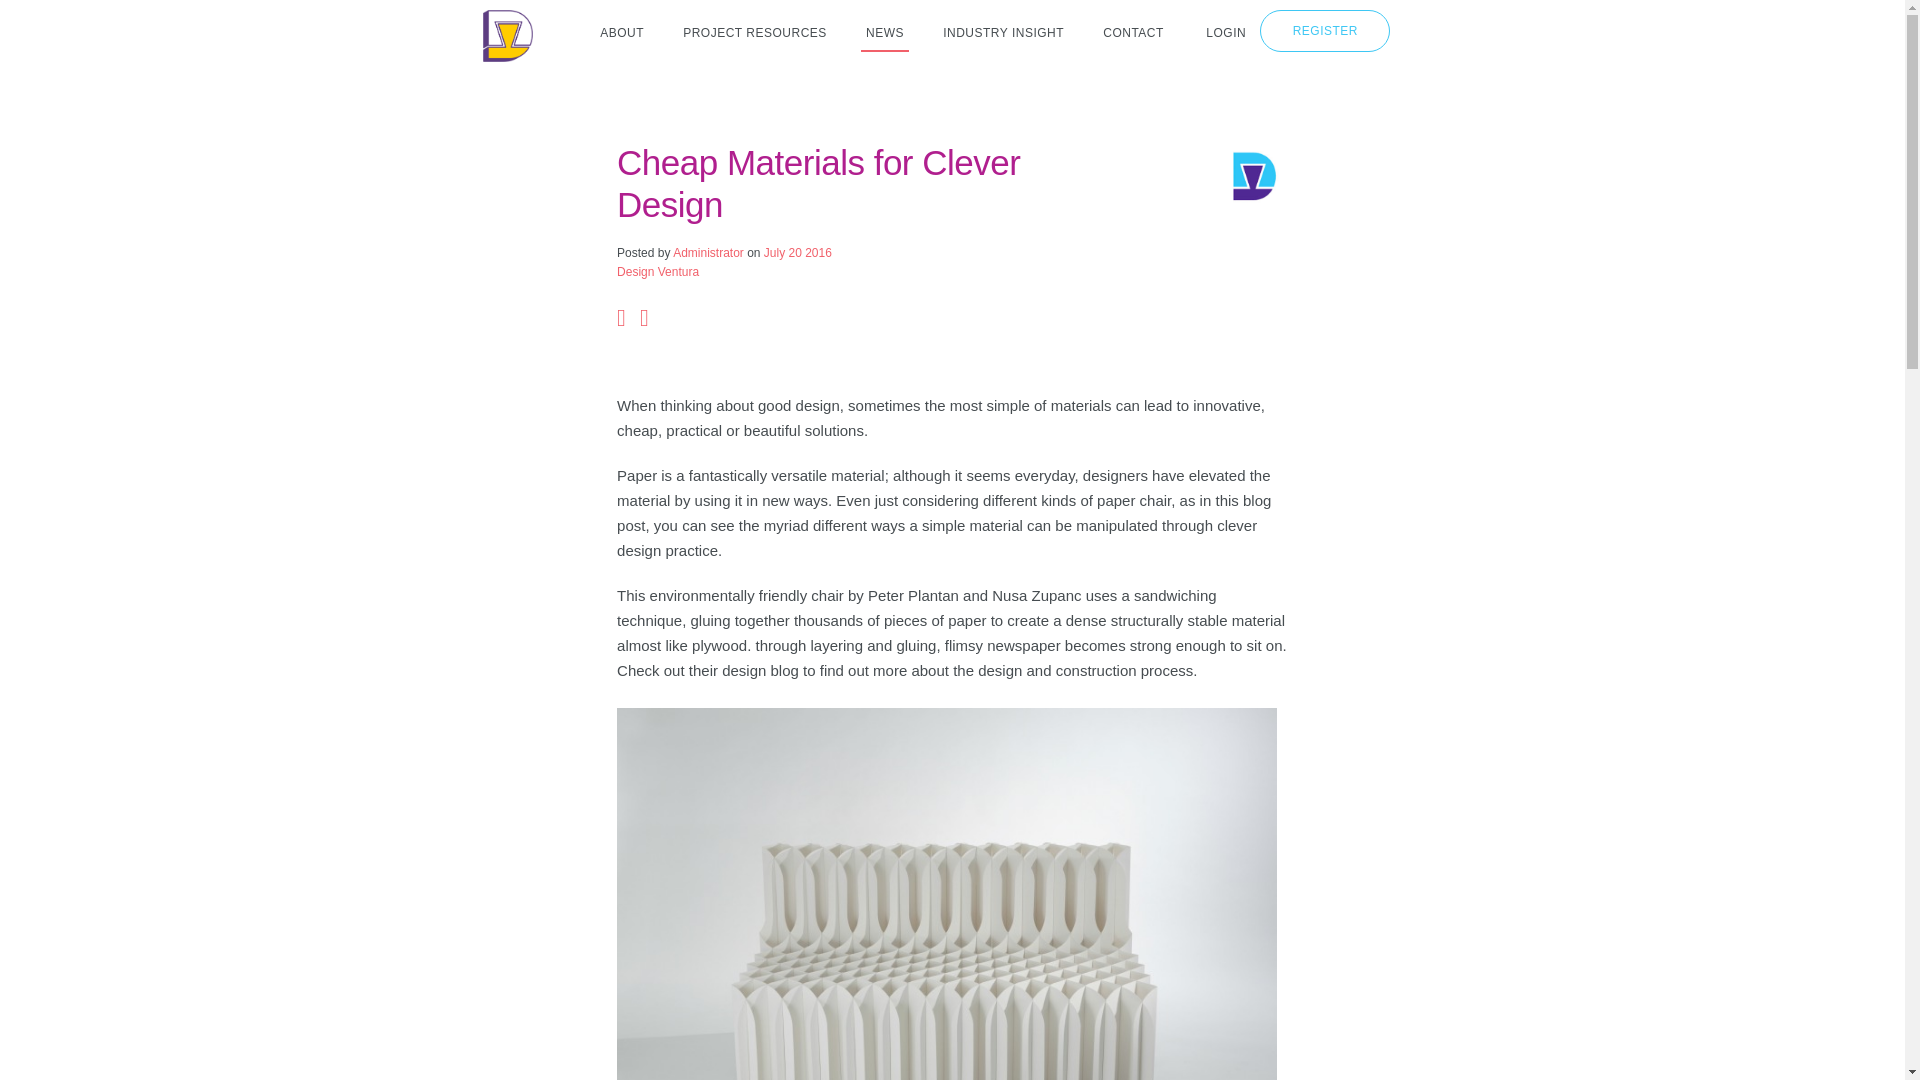  What do you see at coordinates (1324, 30) in the screenshot?
I see `REGISTER` at bounding box center [1324, 30].